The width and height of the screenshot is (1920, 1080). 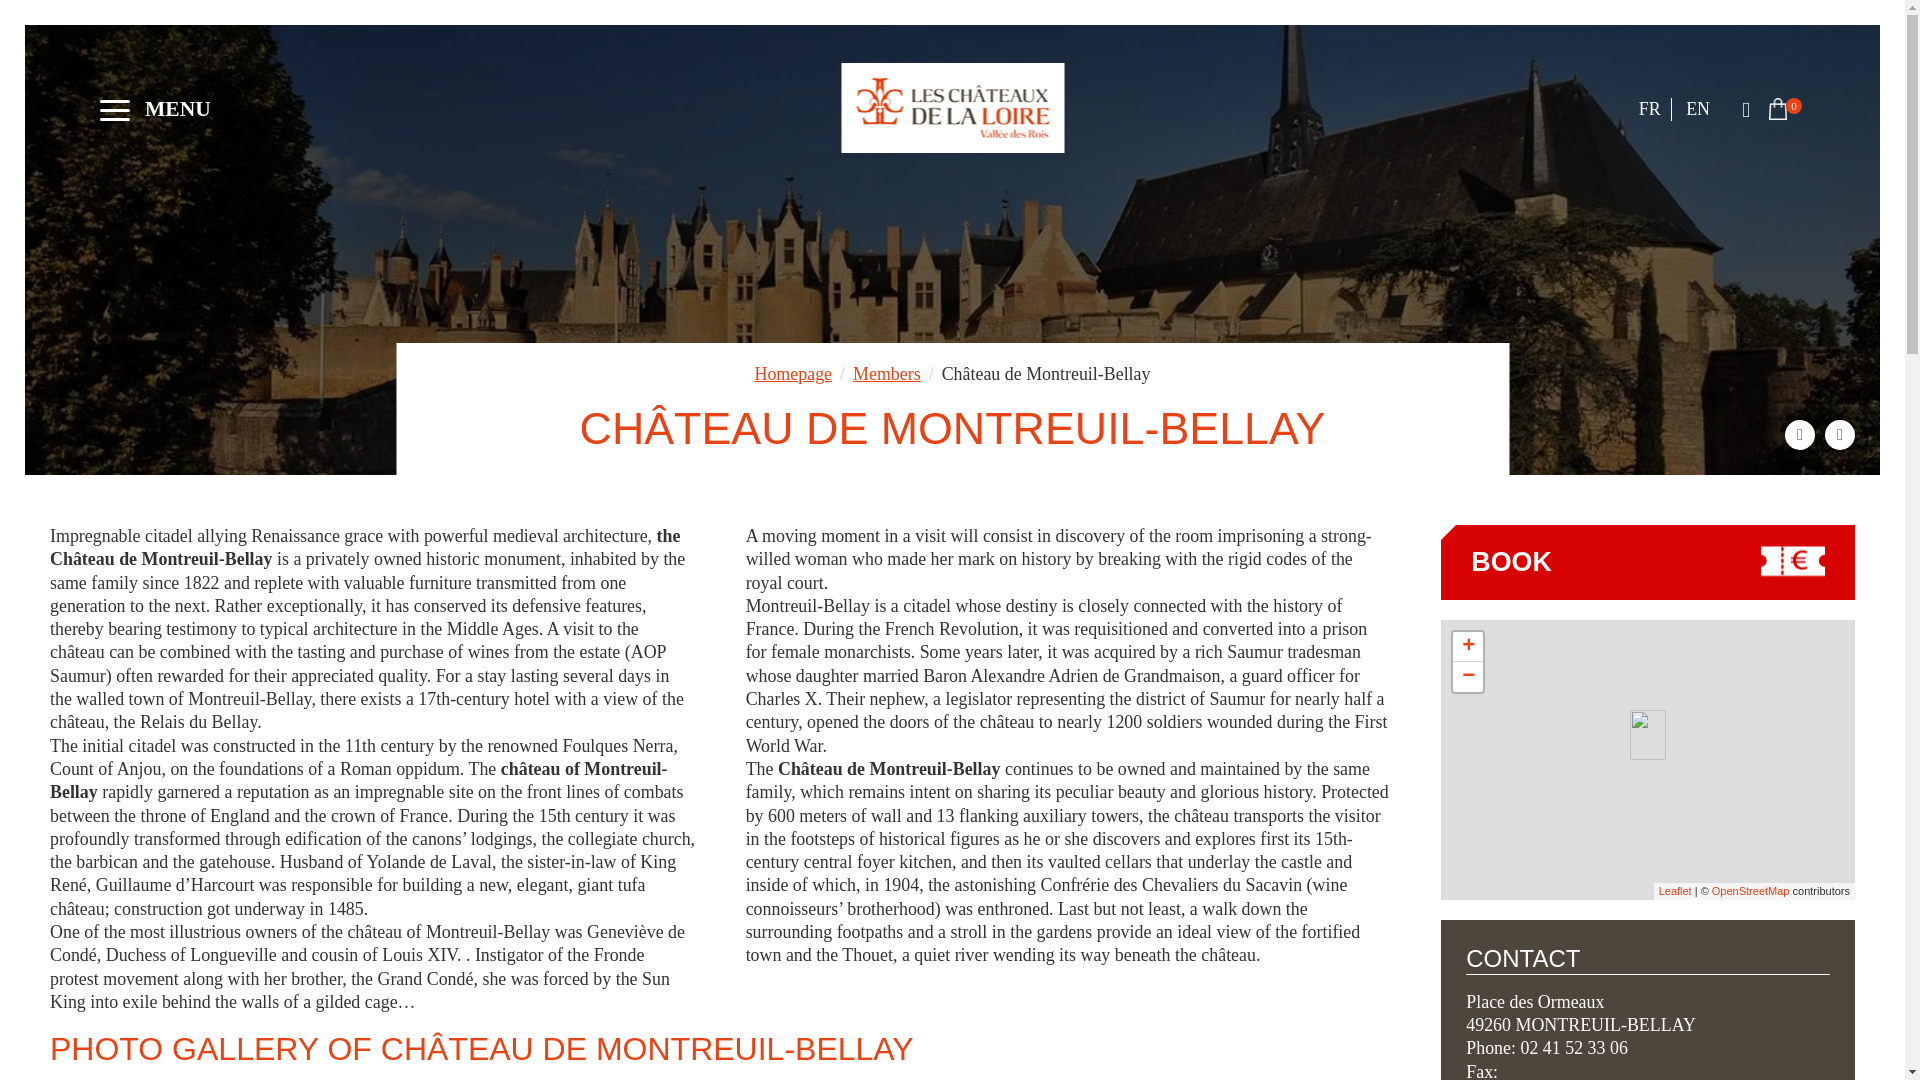 What do you see at coordinates (1650, 108) in the screenshot?
I see `French` at bounding box center [1650, 108].